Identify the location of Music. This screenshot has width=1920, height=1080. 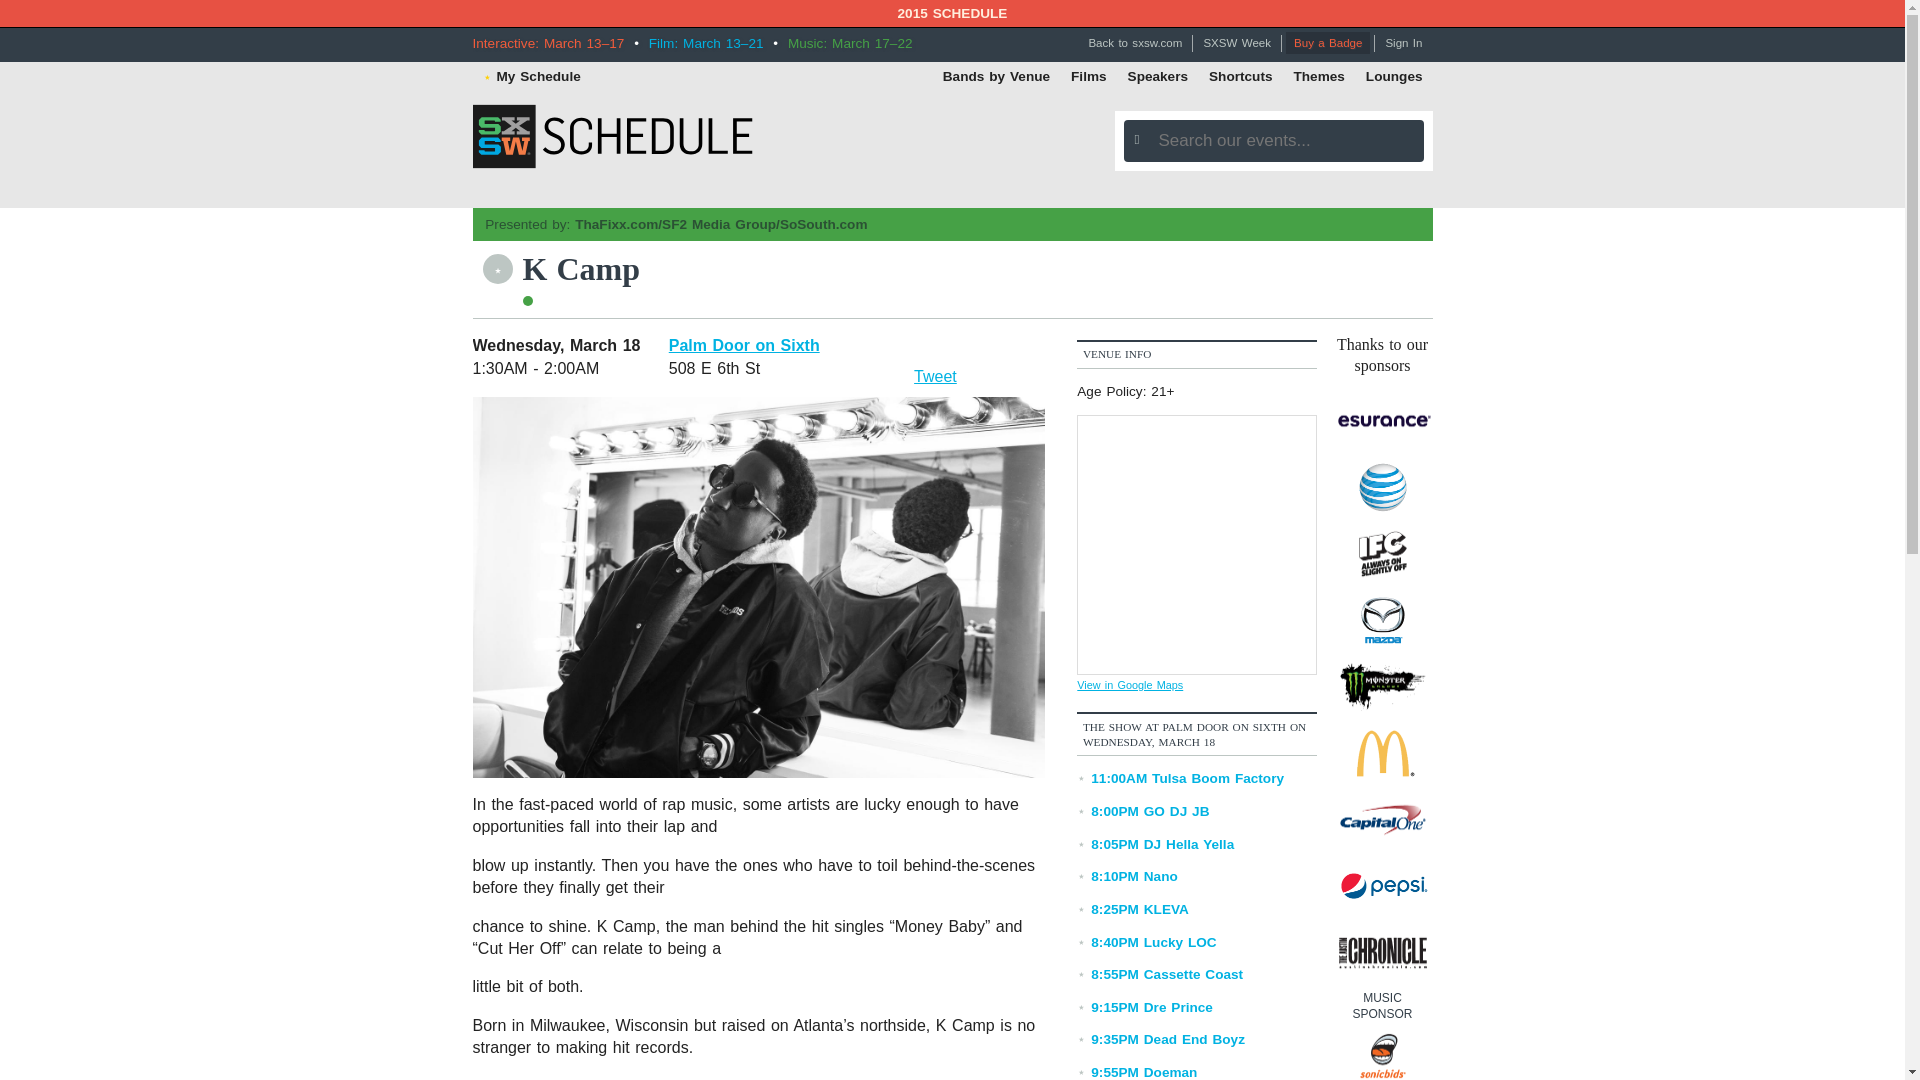
(526, 300).